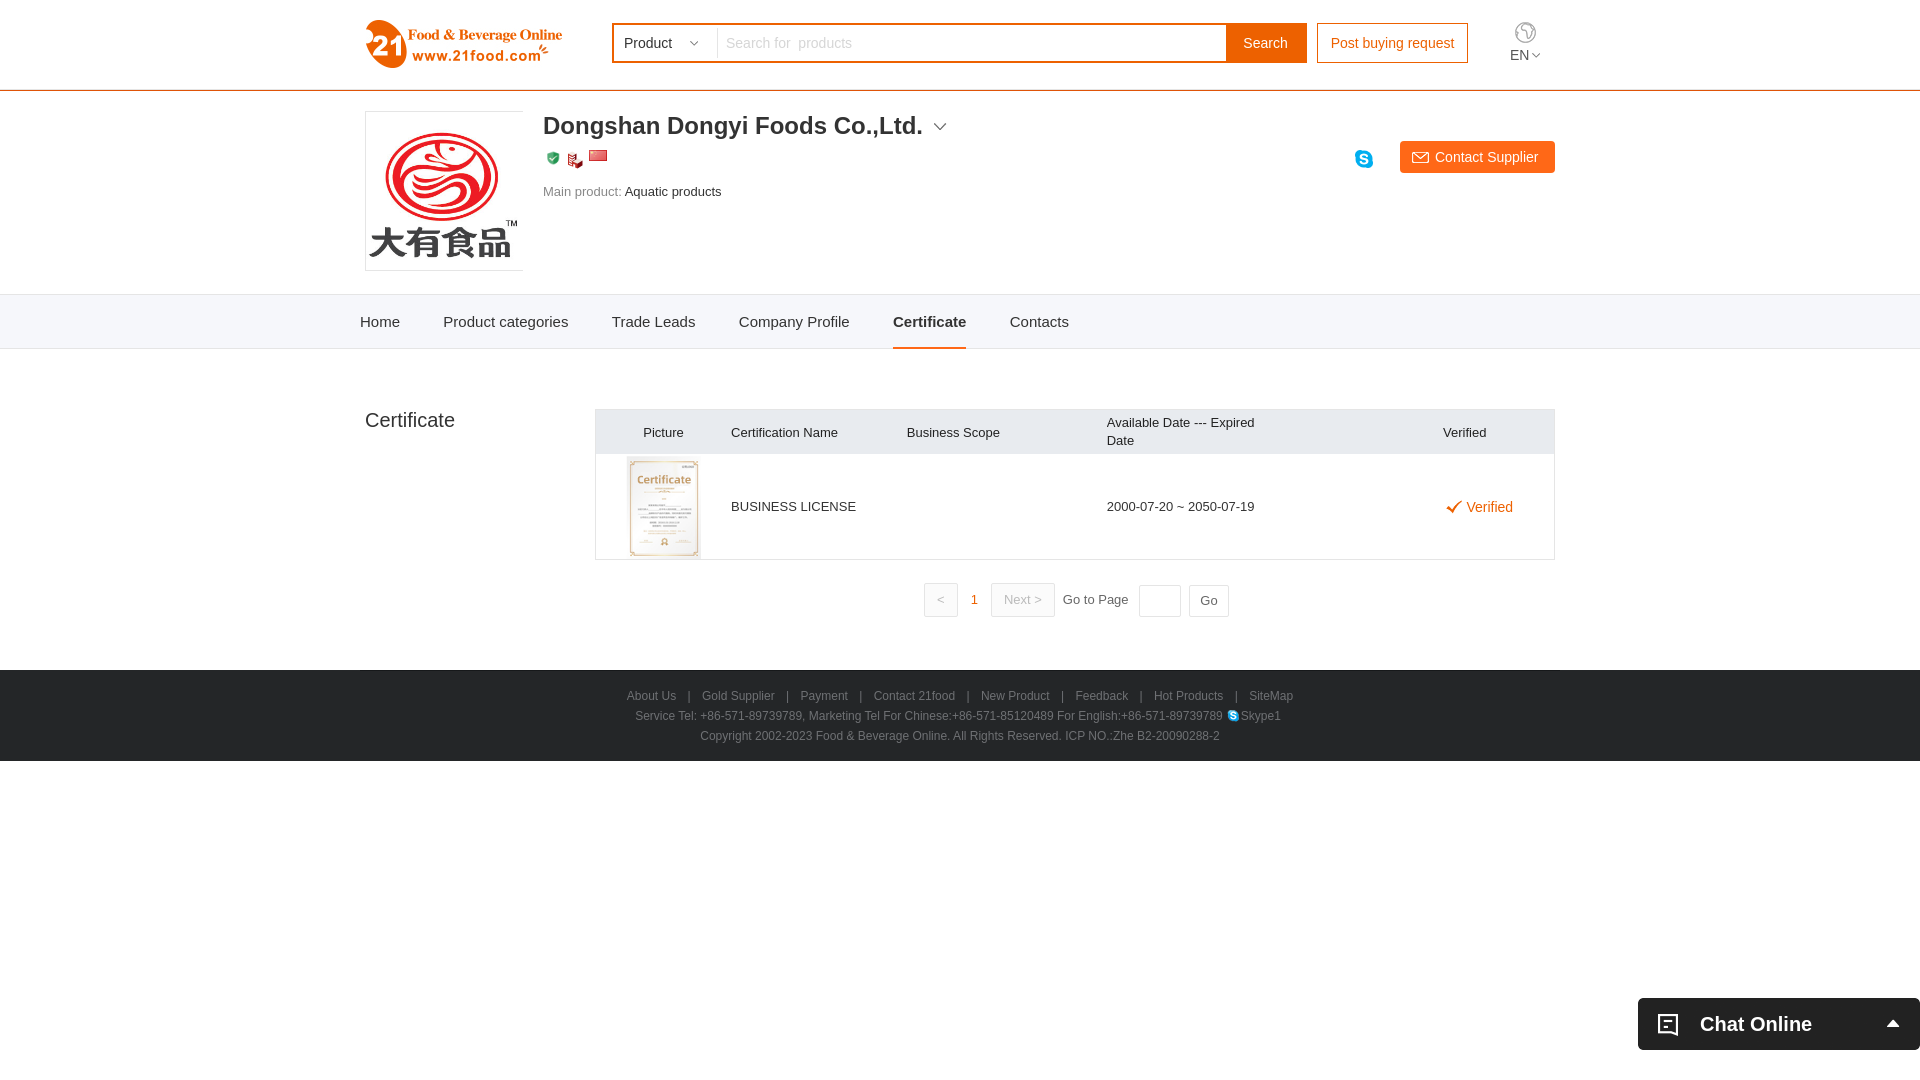  What do you see at coordinates (506, 322) in the screenshot?
I see `Product categories` at bounding box center [506, 322].